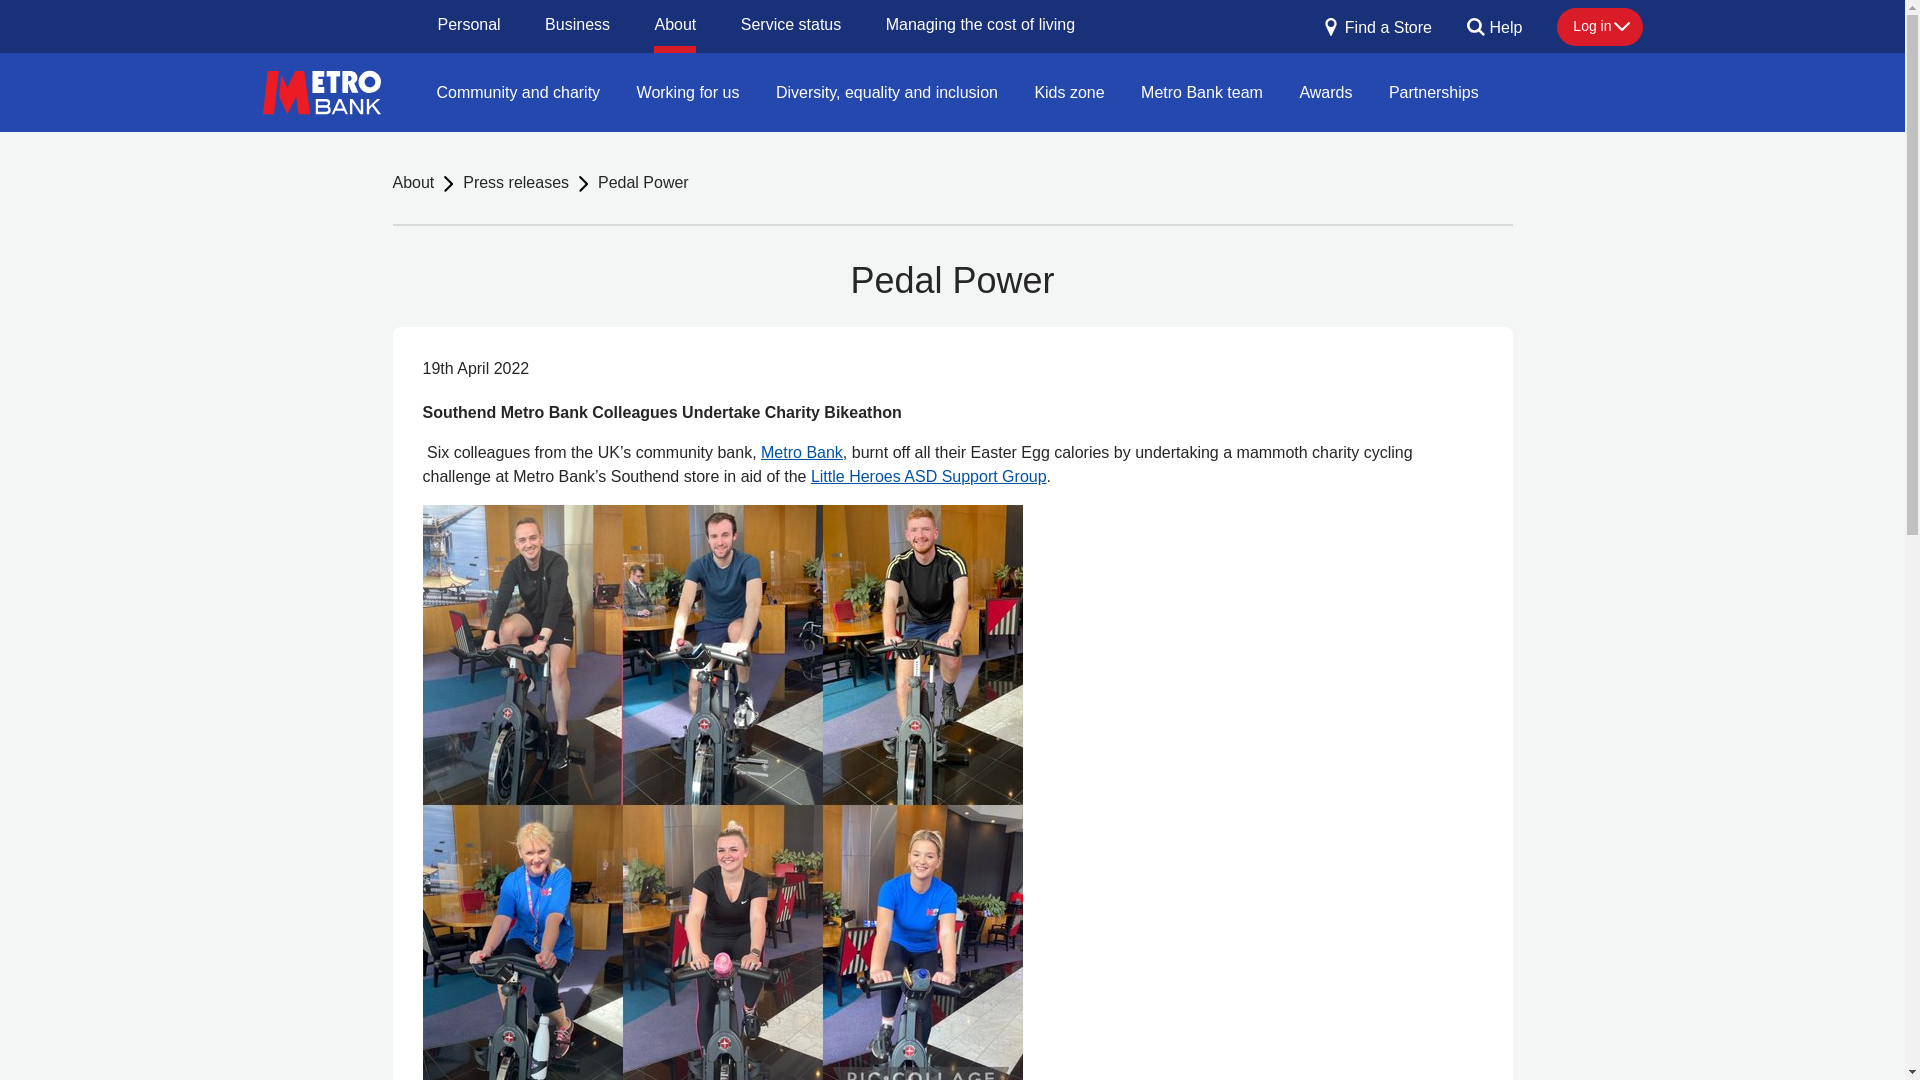 The image size is (1920, 1080). I want to click on Awards, so click(1324, 91).